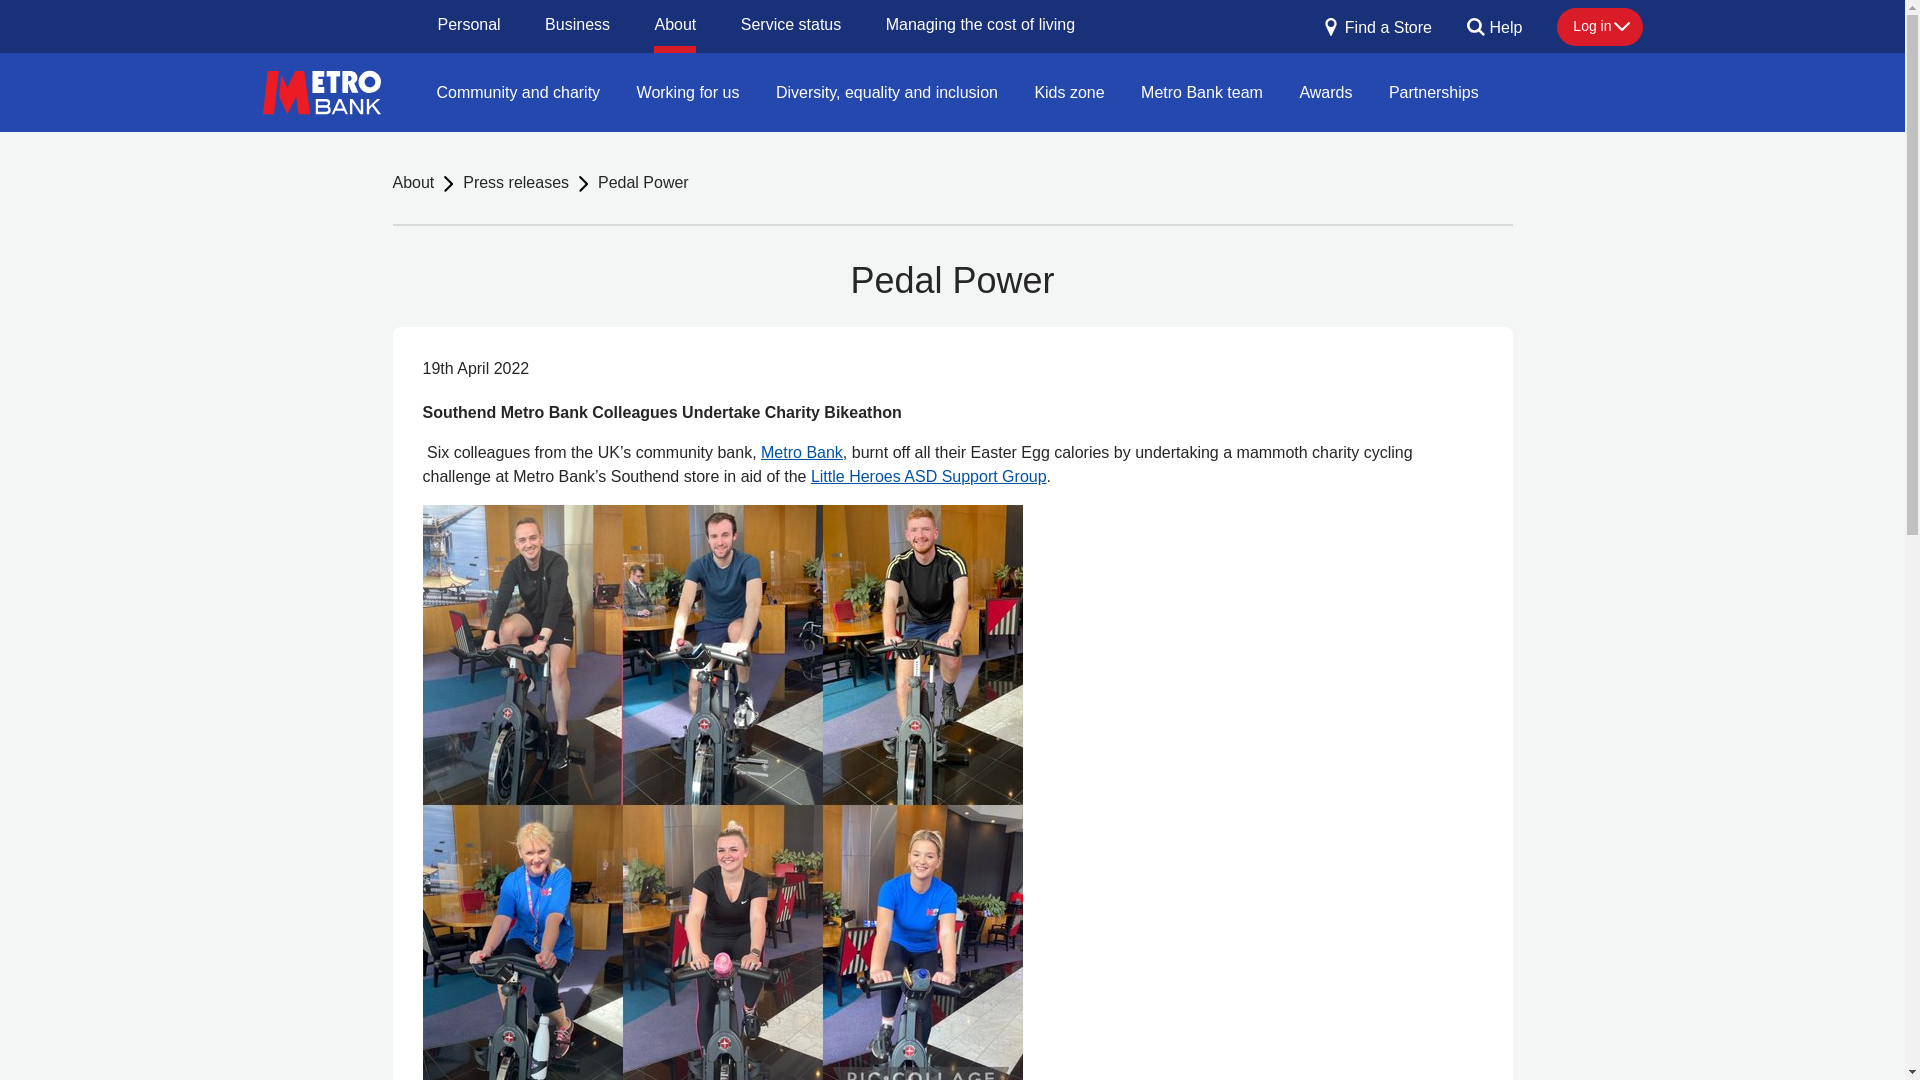 The image size is (1920, 1080). I want to click on Awards, so click(1324, 91).